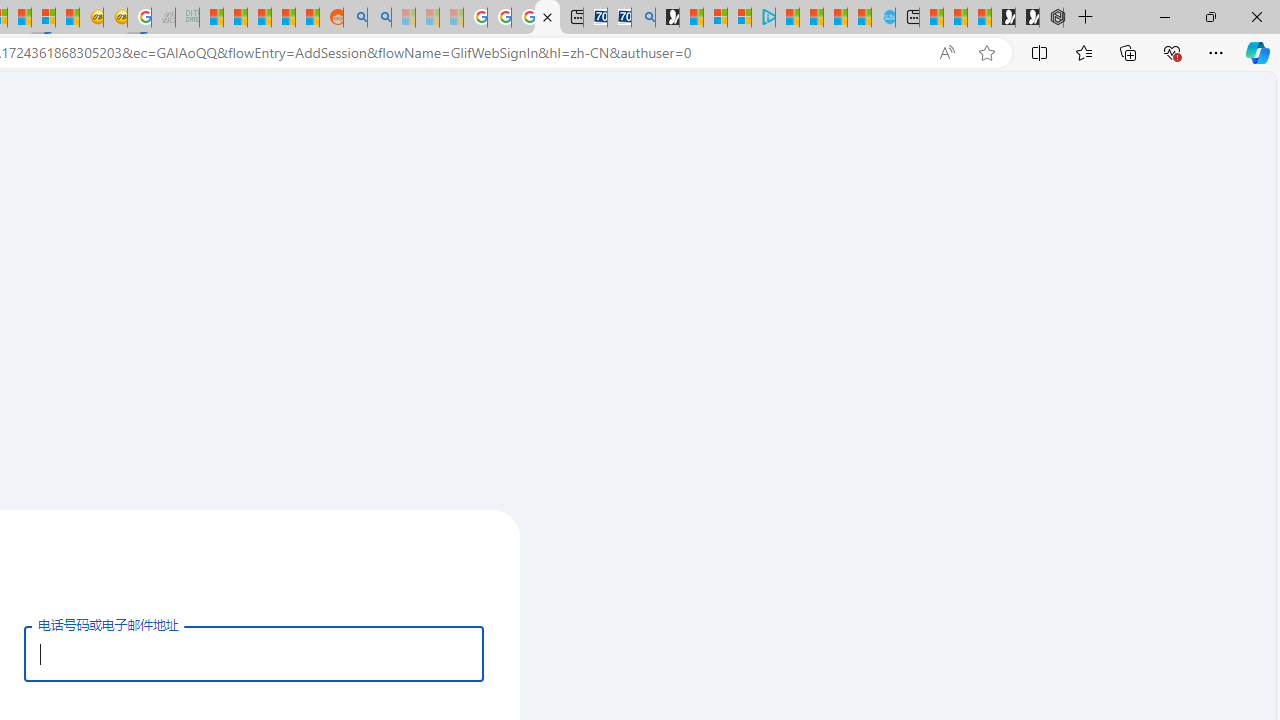 The width and height of the screenshot is (1280, 720). I want to click on Microsoft Start Gaming, so click(667, 18).